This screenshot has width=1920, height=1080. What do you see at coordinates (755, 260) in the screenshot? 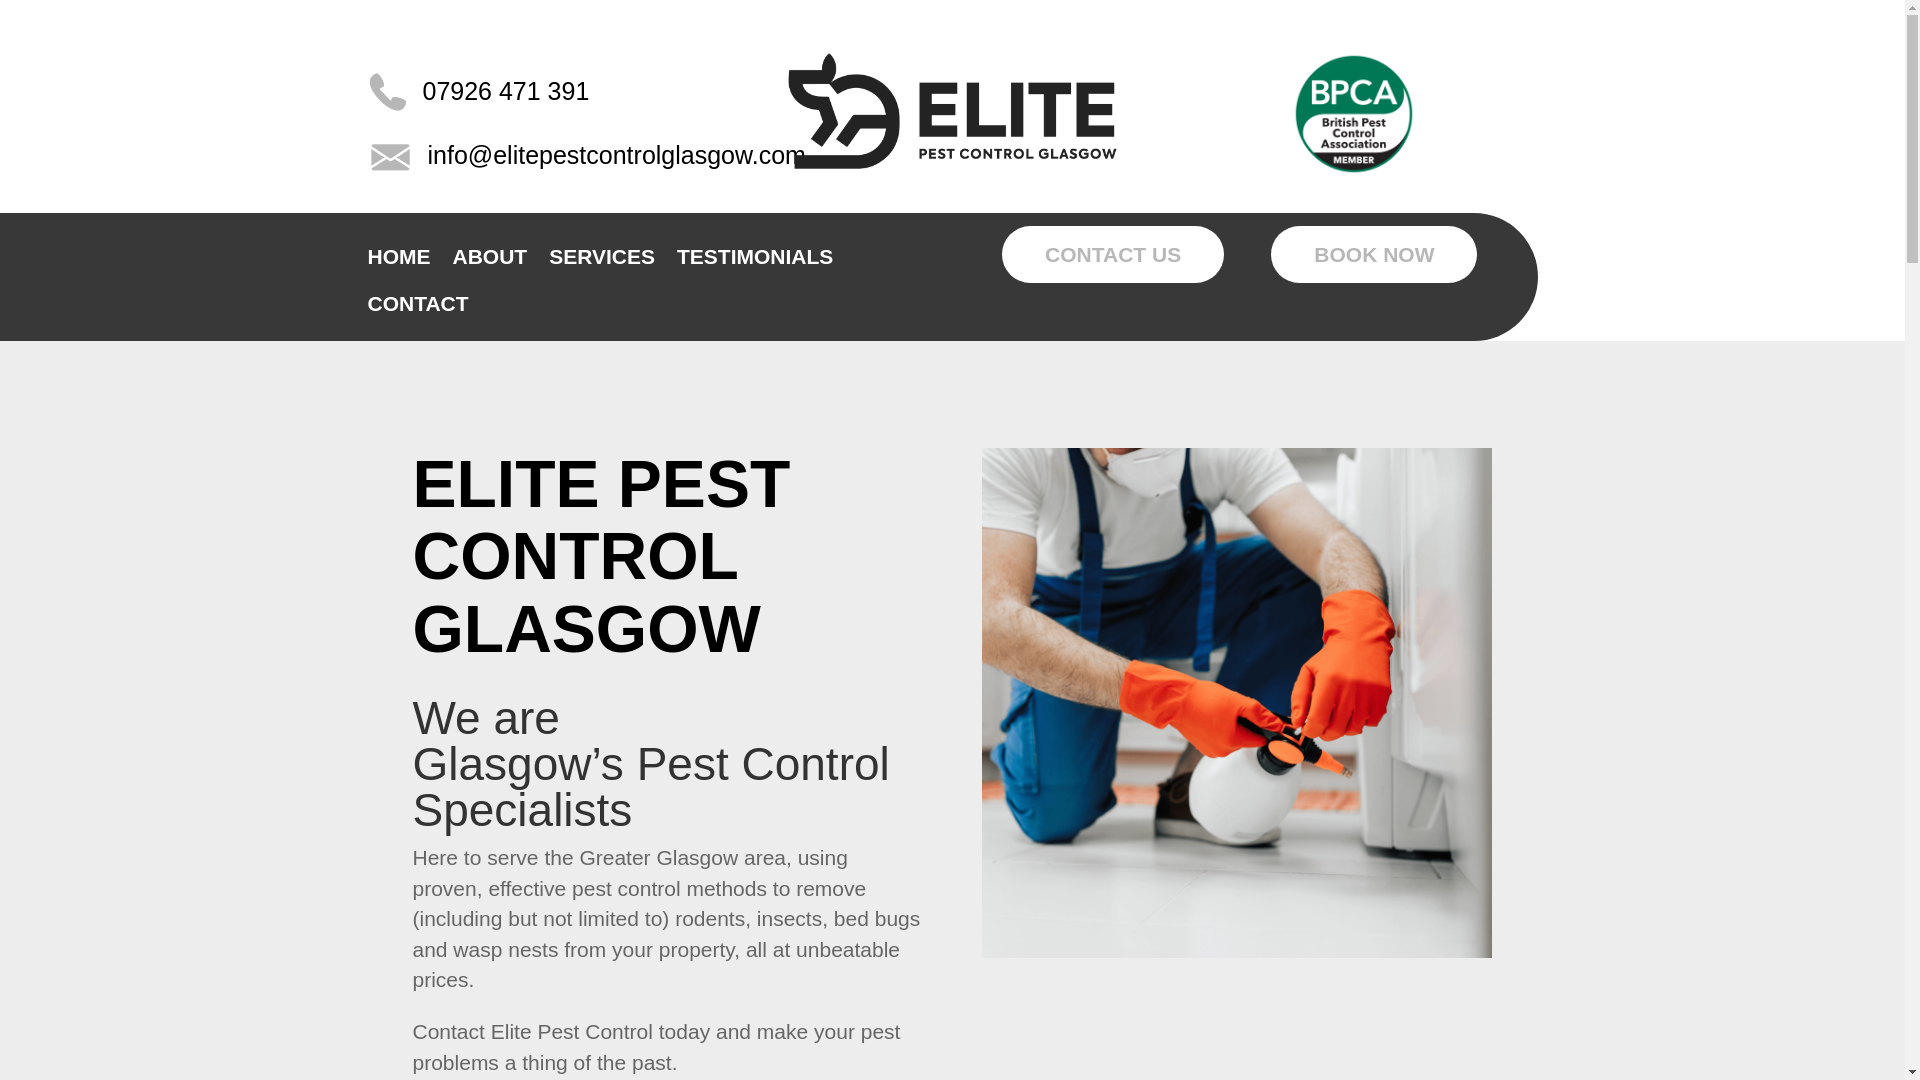
I see `TESTIMONIALS` at bounding box center [755, 260].